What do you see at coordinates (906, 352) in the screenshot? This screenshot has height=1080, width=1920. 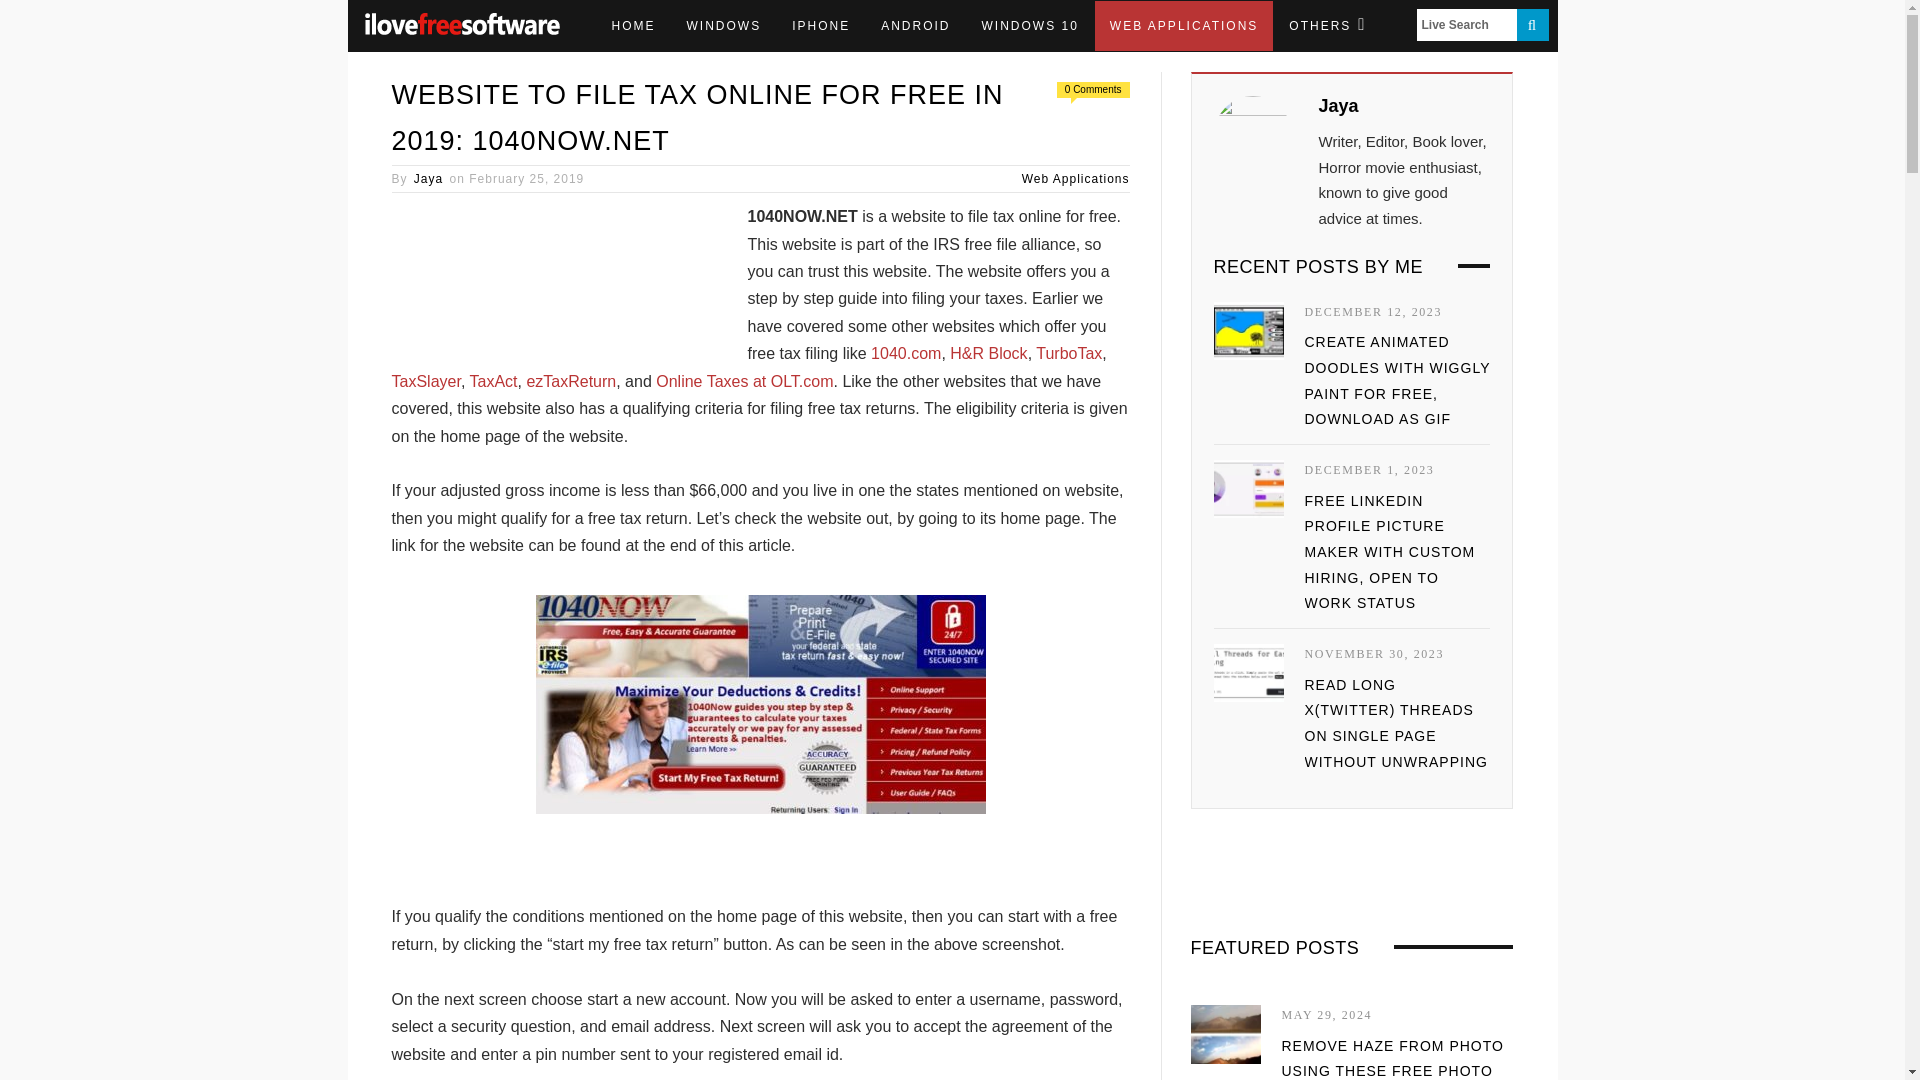 I see `1040.com` at bounding box center [906, 352].